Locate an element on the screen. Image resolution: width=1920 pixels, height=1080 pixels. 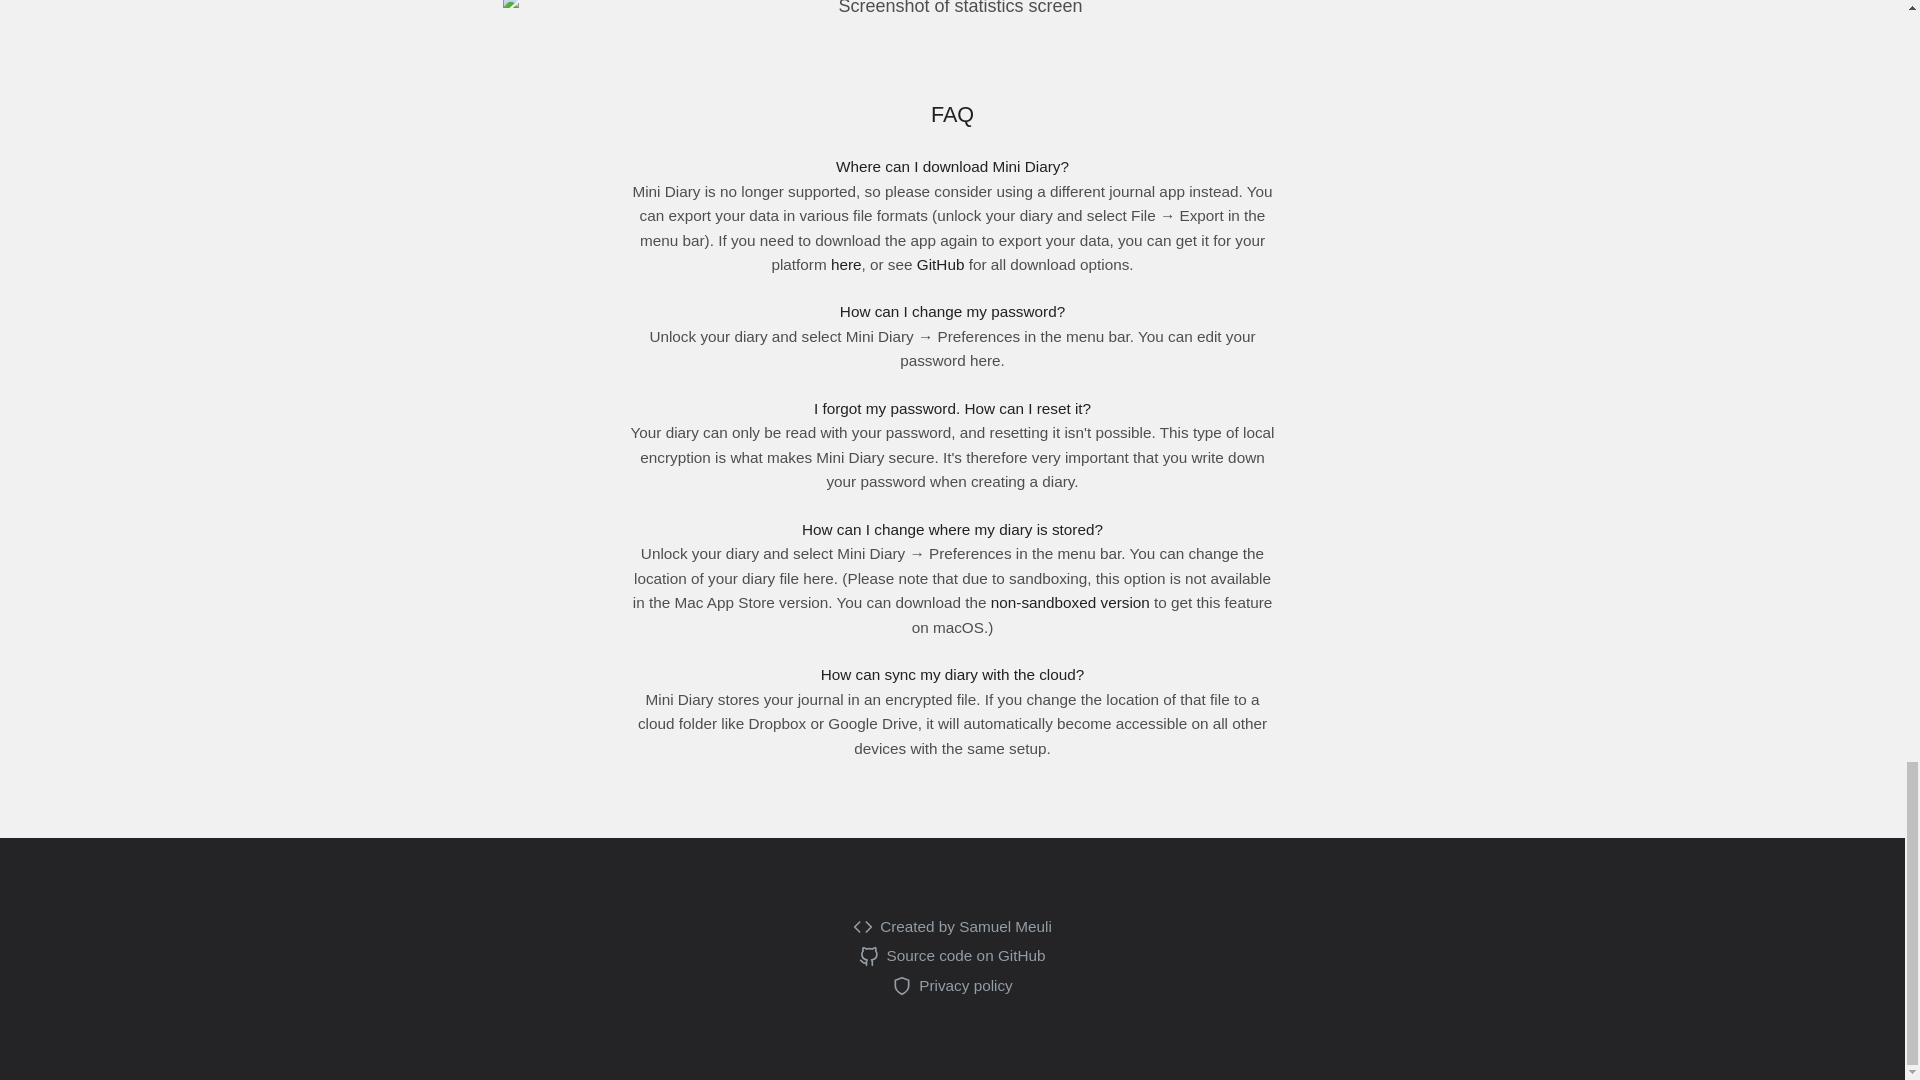
Privacy policy is located at coordinates (952, 986).